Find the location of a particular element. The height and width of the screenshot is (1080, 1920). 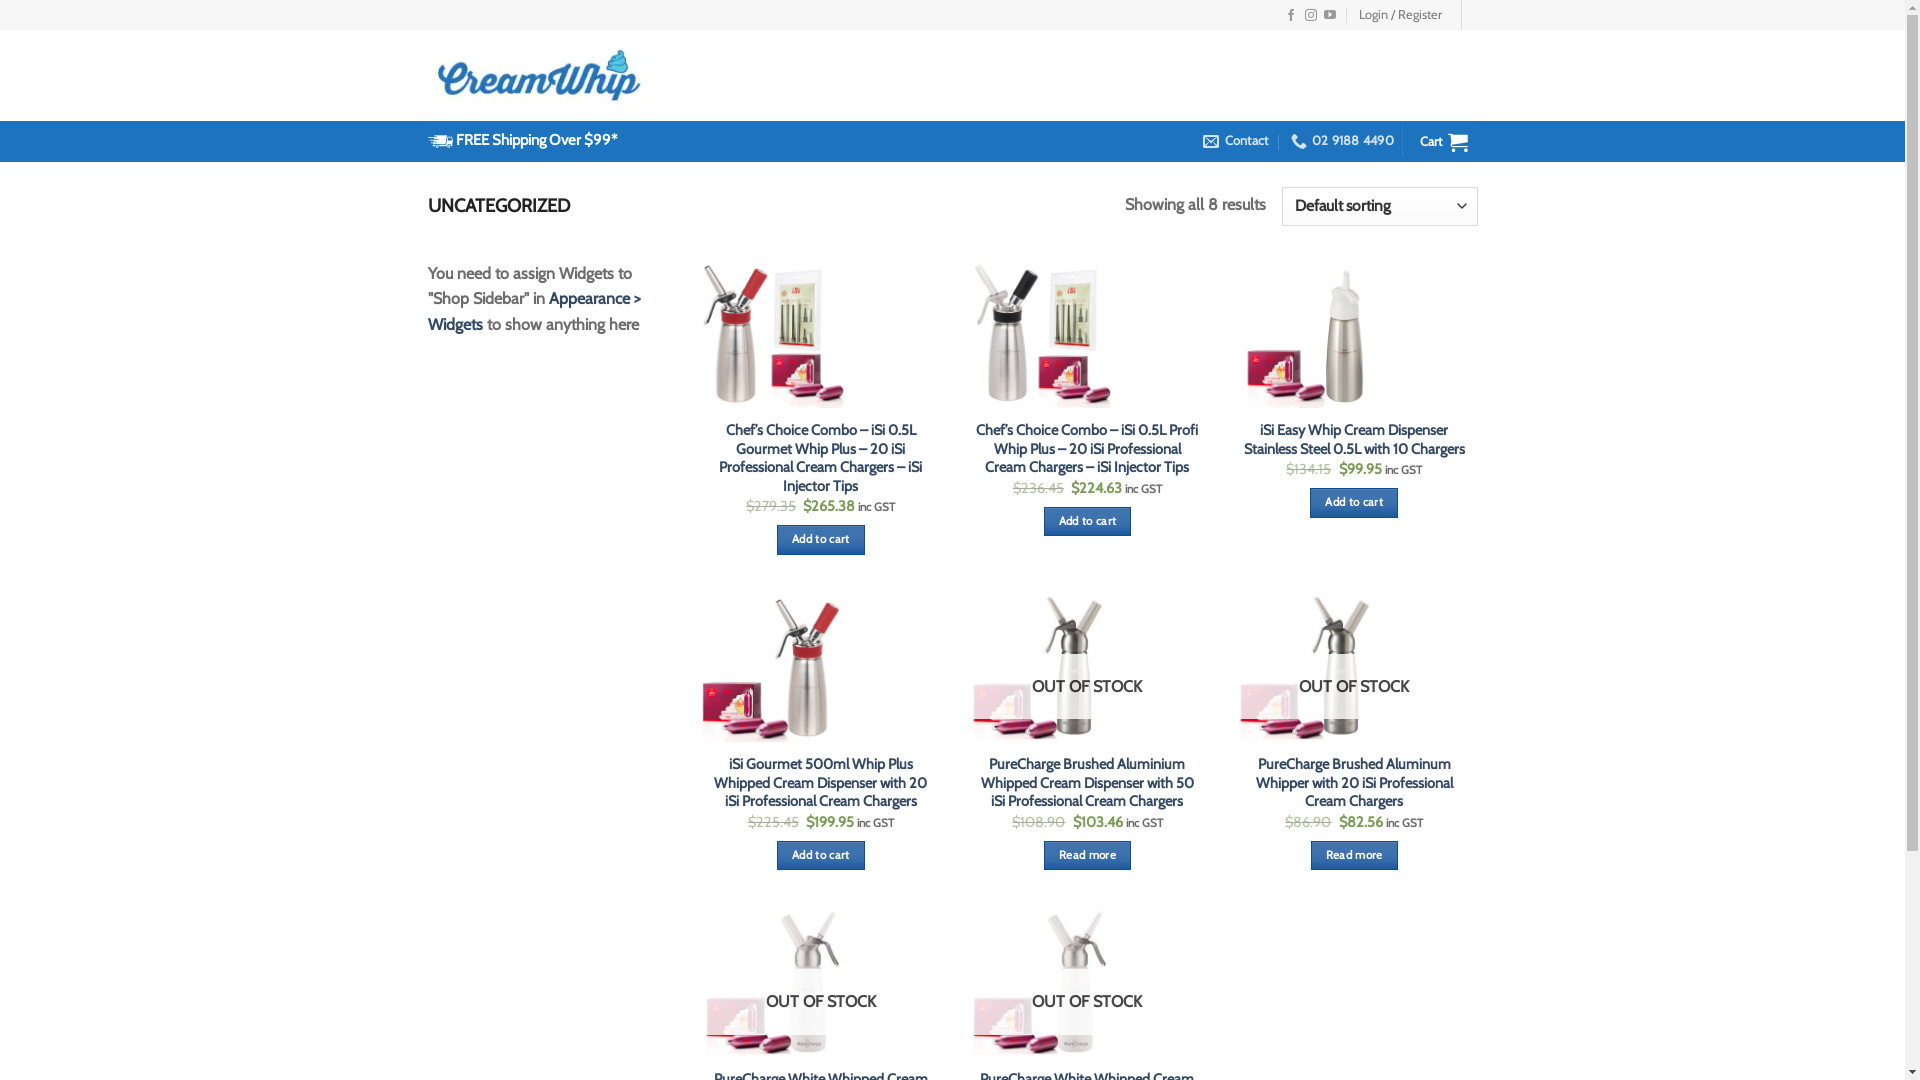

Skip to content is located at coordinates (0, 0).